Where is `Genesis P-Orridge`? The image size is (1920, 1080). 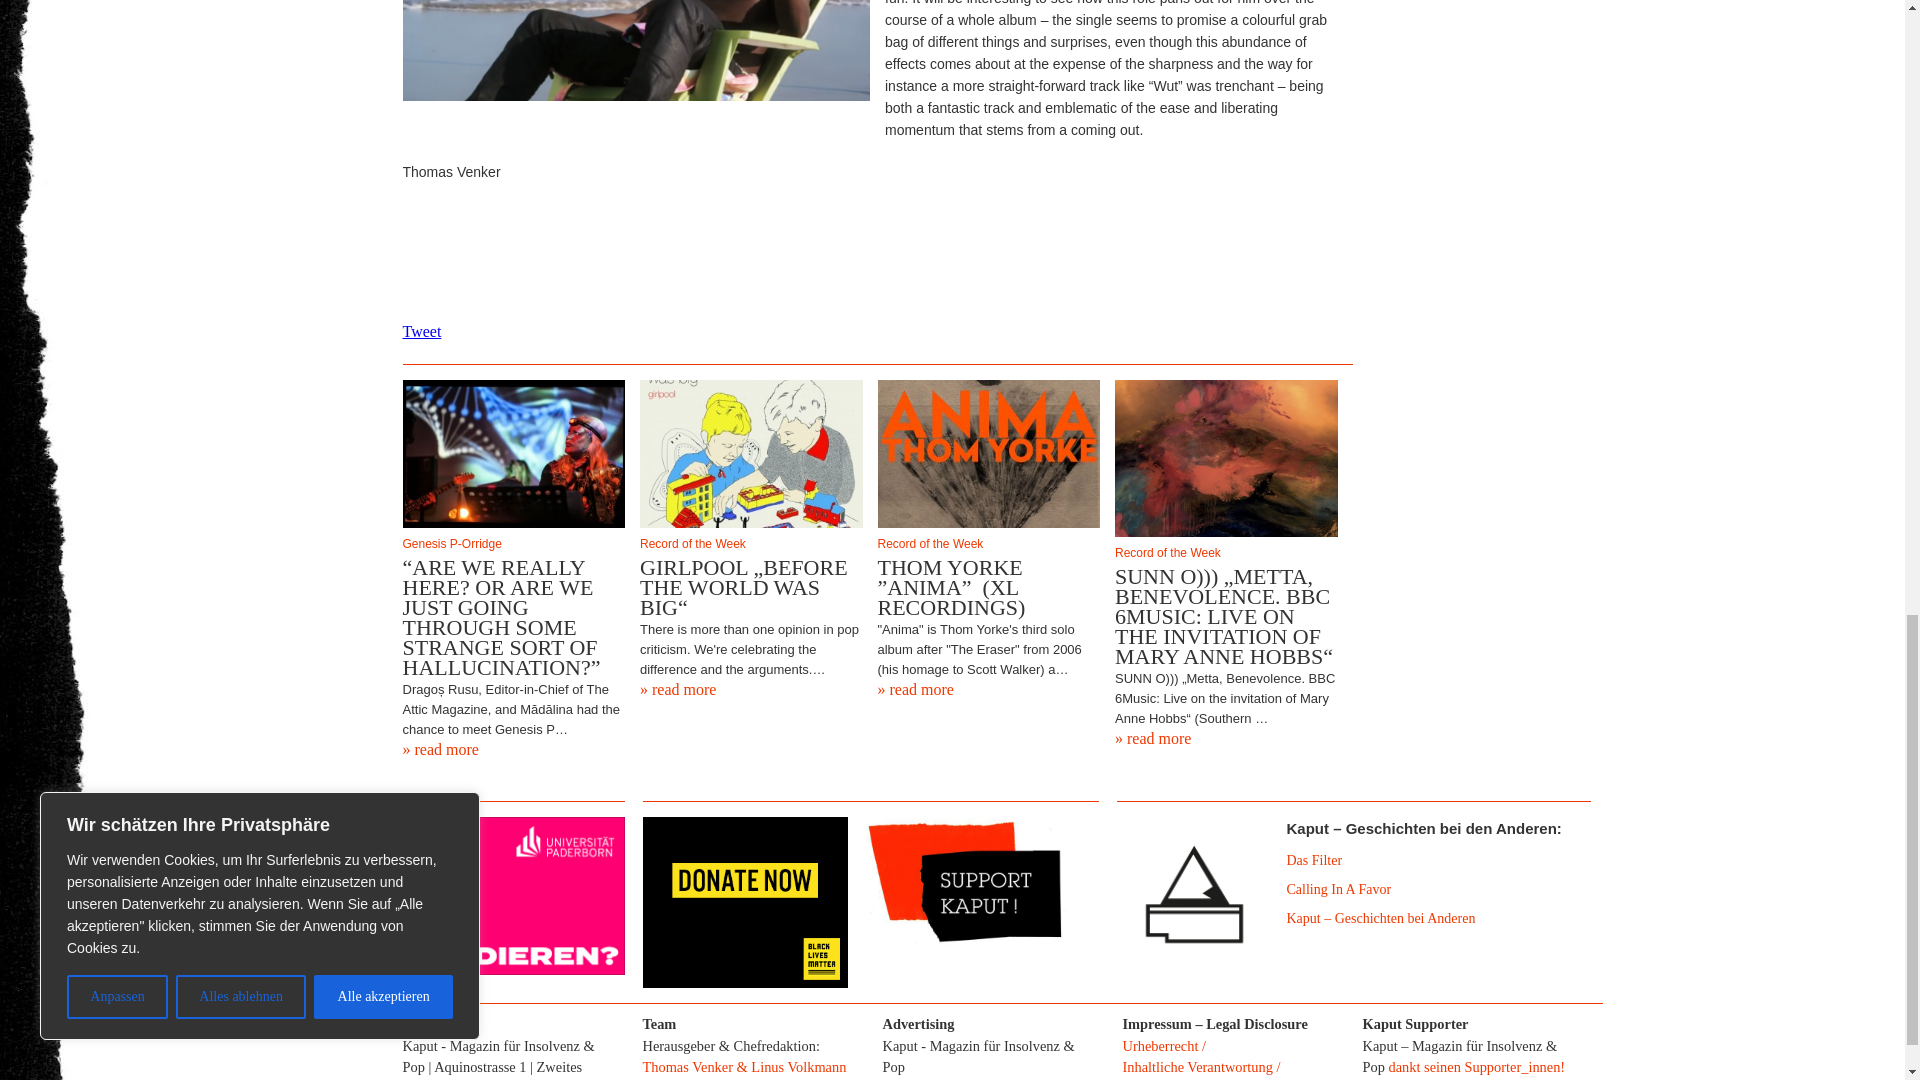 Genesis P-Orridge is located at coordinates (513, 543).